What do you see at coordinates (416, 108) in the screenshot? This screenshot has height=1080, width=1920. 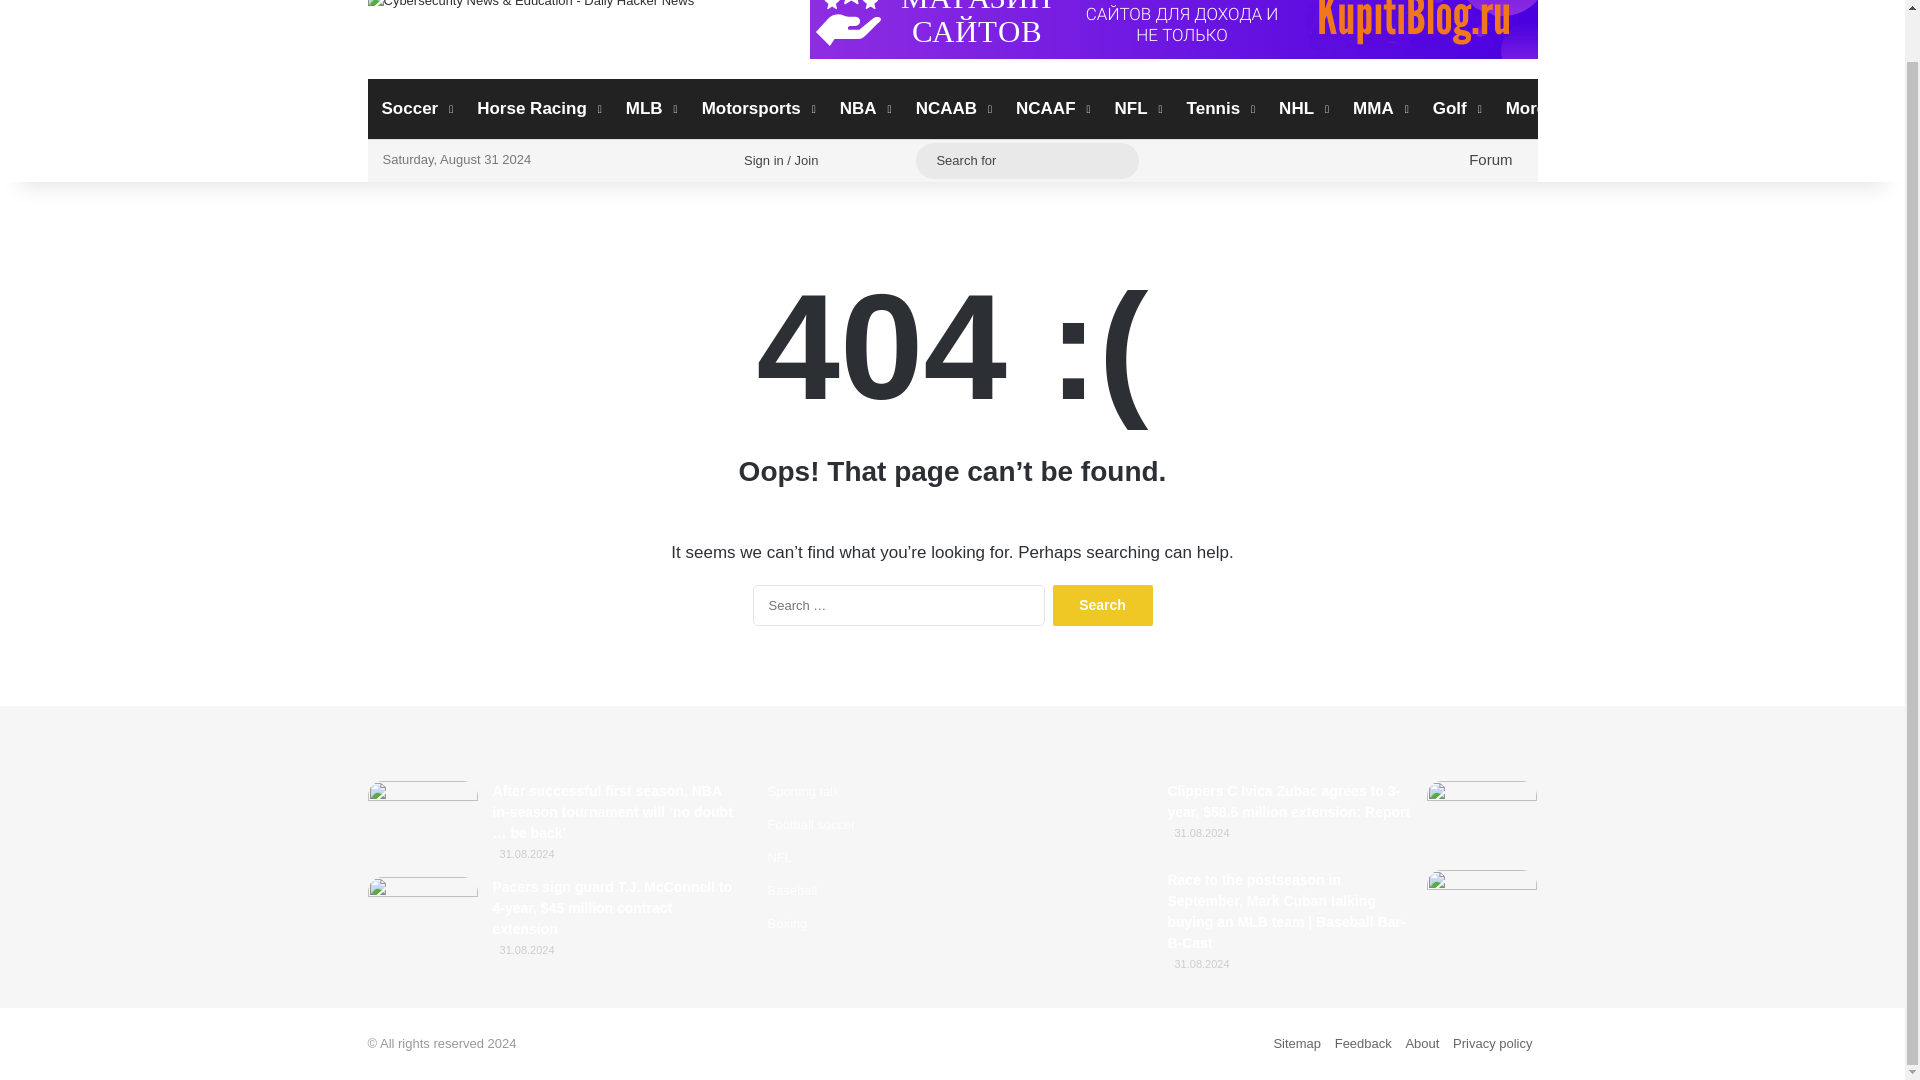 I see `Soccer` at bounding box center [416, 108].